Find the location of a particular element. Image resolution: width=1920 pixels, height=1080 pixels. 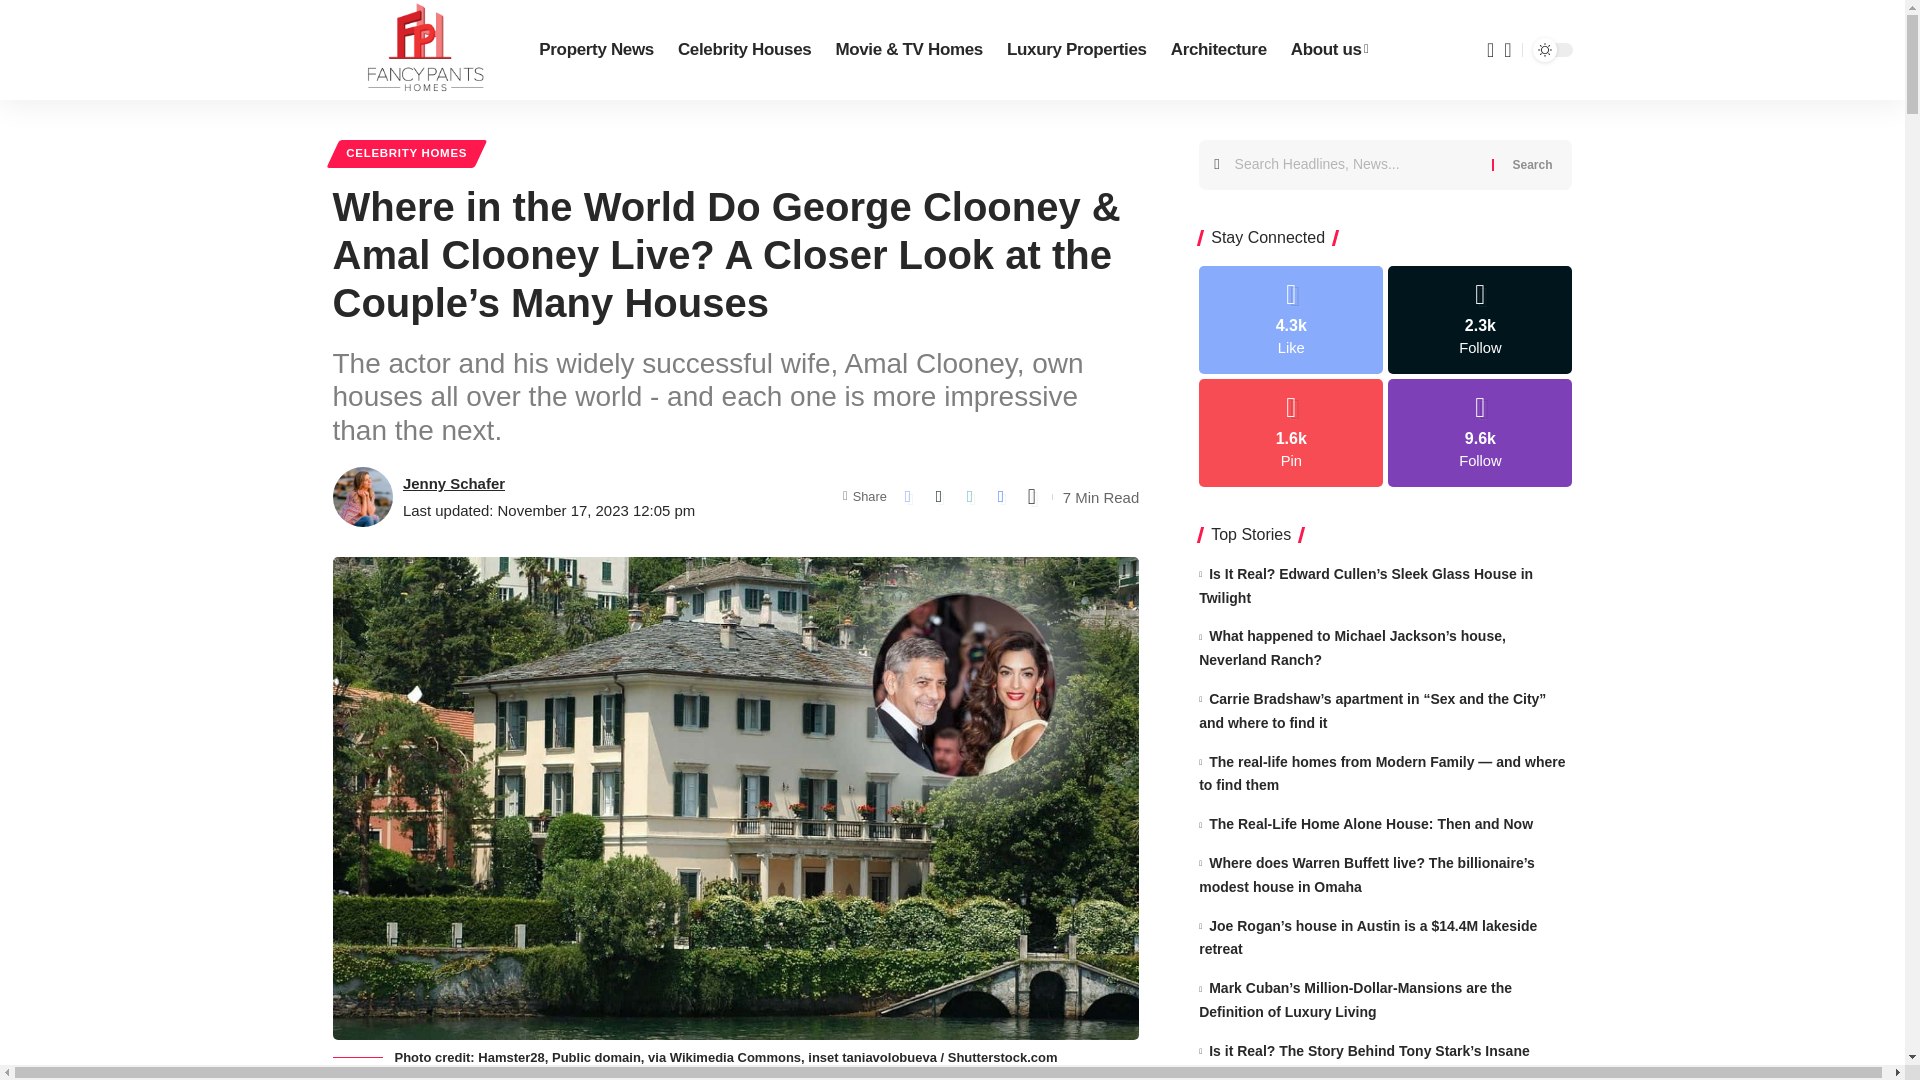

Property News is located at coordinates (596, 50).